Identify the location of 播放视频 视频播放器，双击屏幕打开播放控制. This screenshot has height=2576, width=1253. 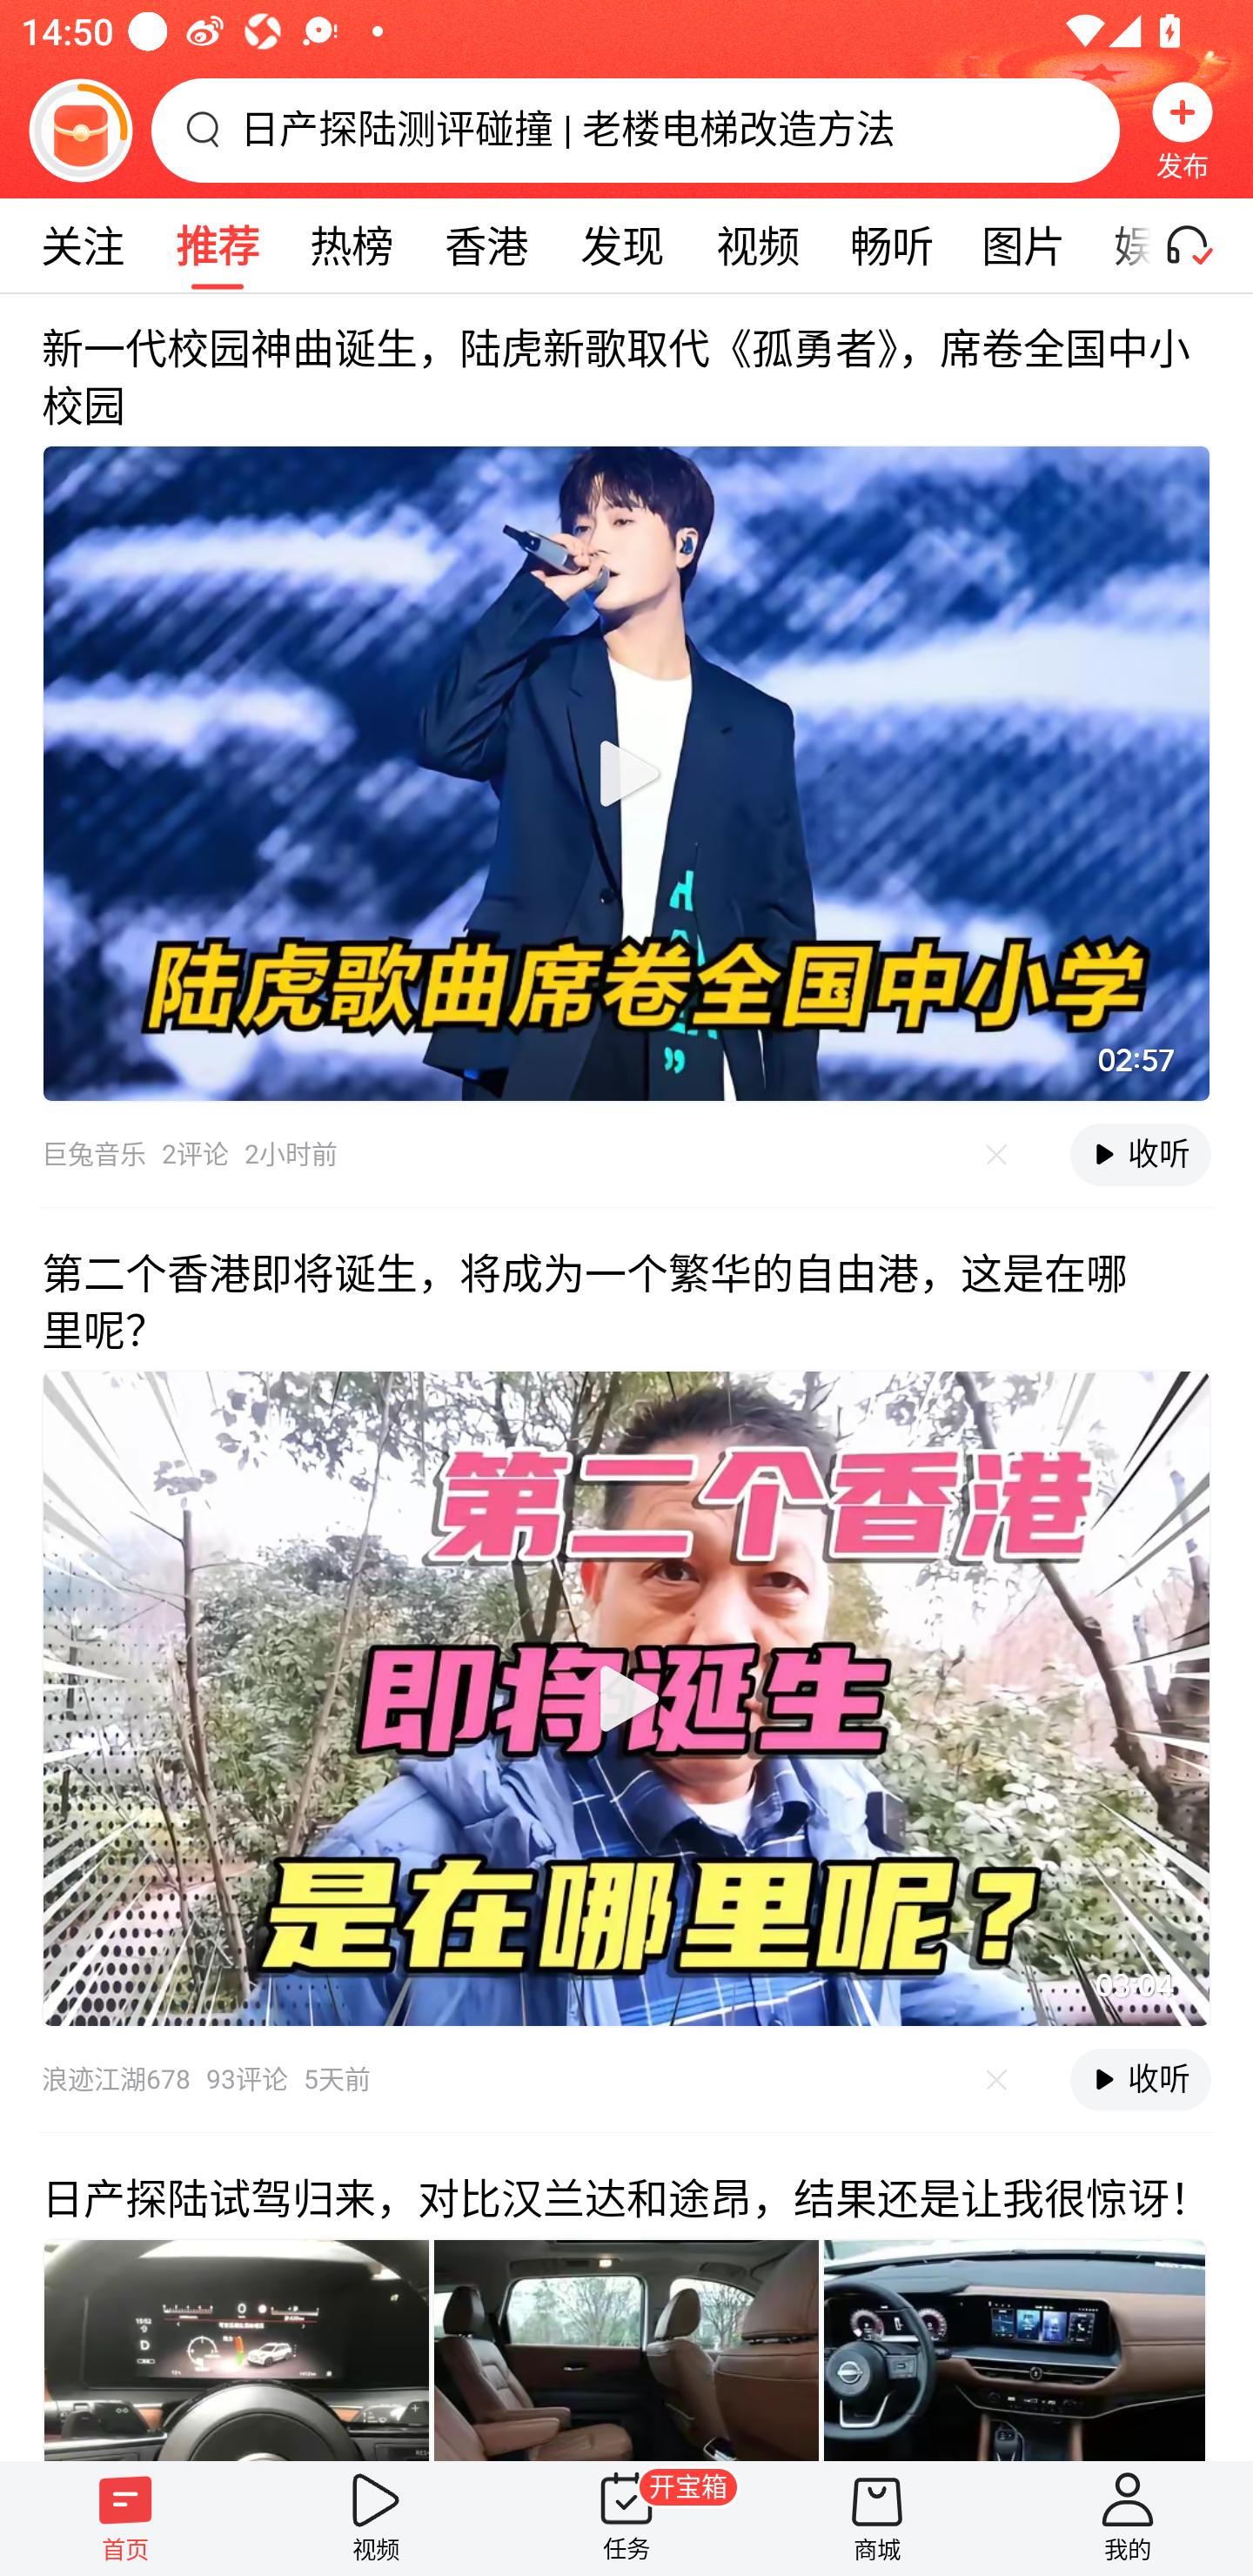
(626, 1699).